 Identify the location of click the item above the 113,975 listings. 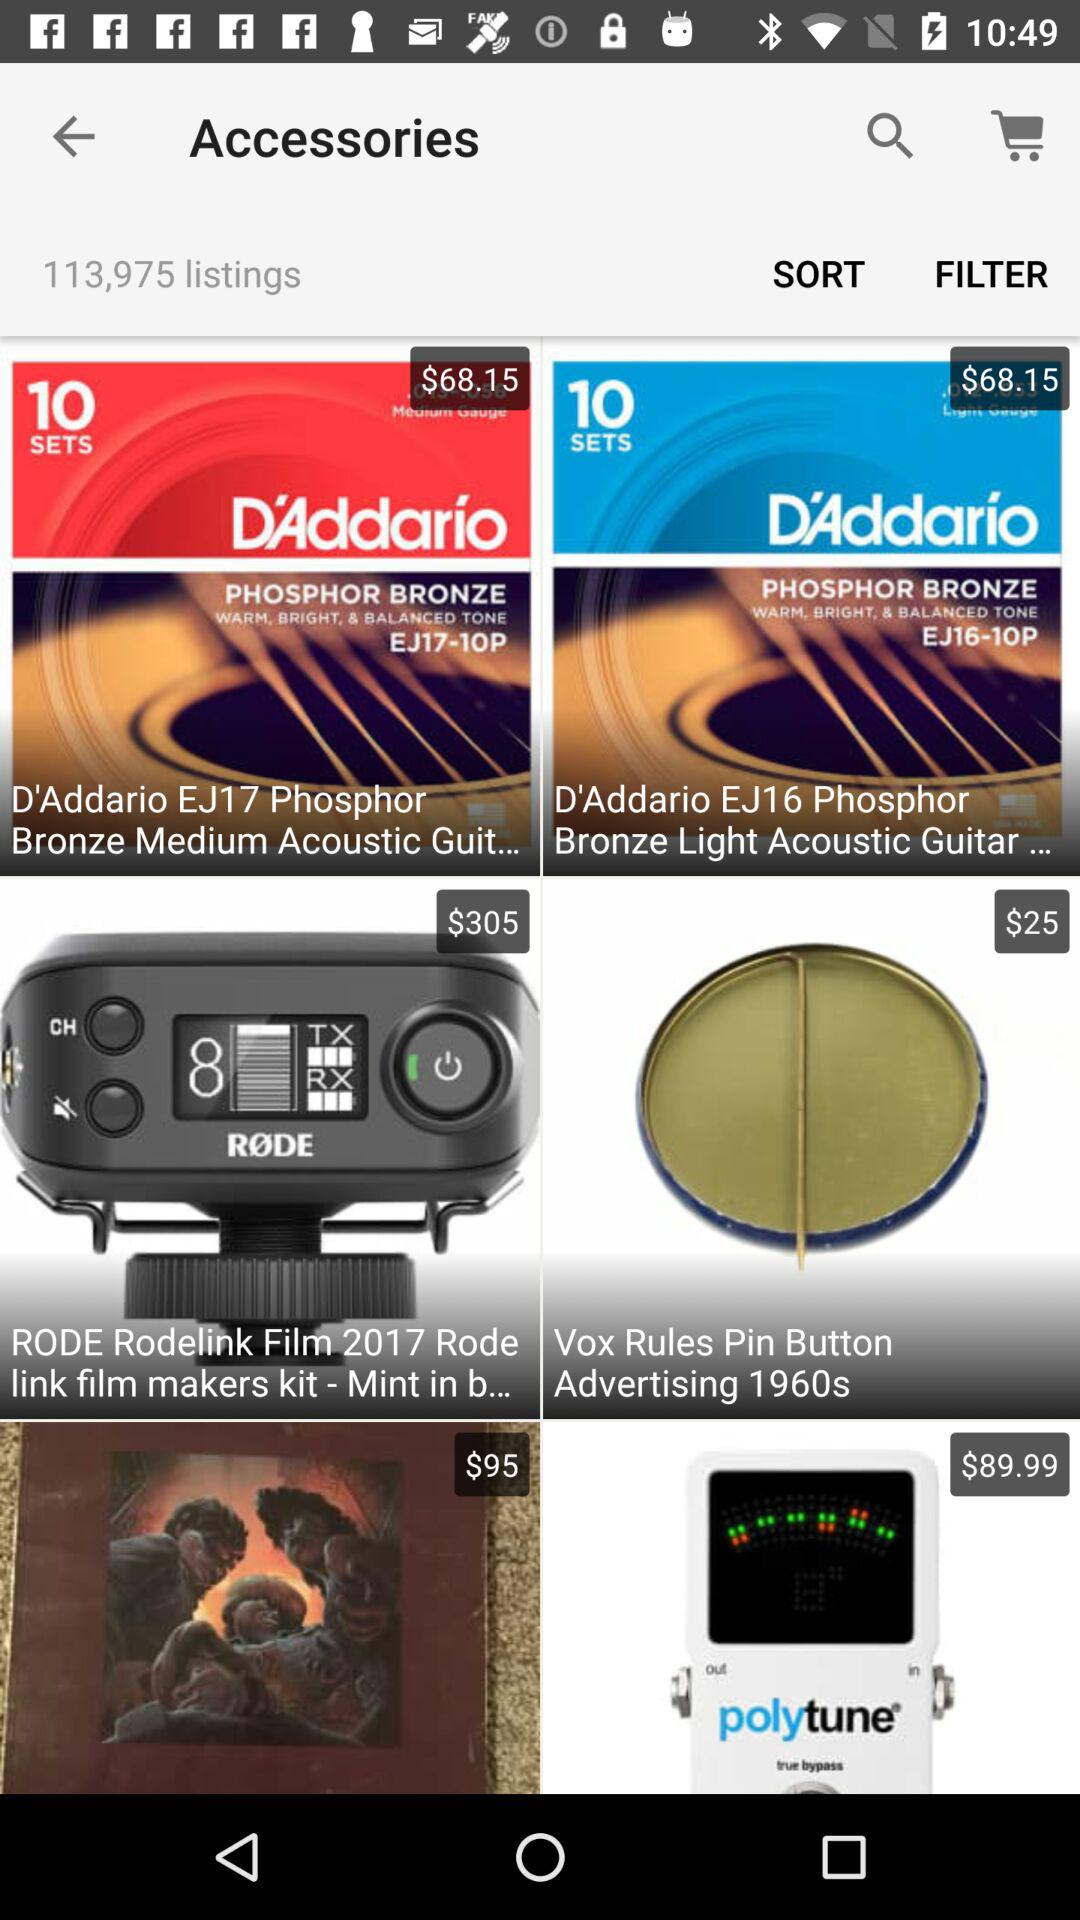
(73, 136).